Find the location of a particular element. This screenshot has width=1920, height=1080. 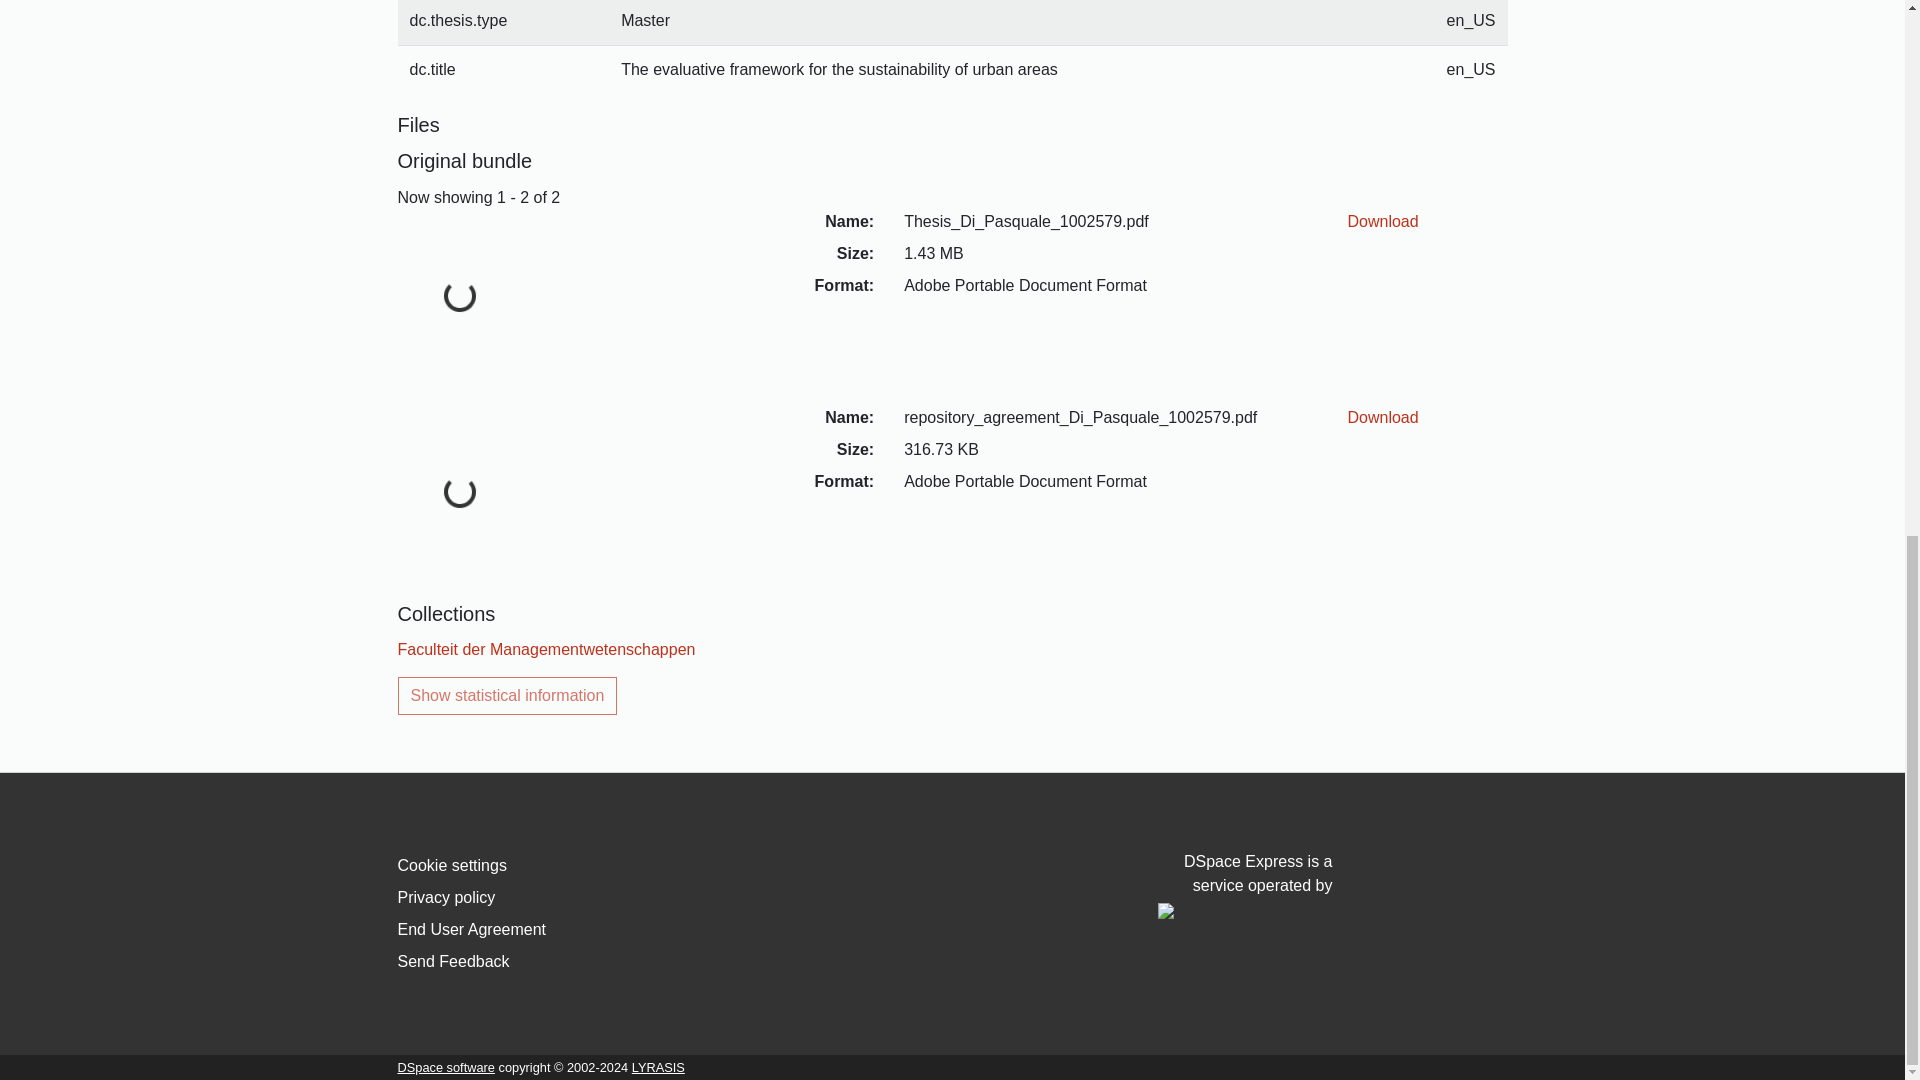

Faculteit der Managementwetenschappen is located at coordinates (546, 649).